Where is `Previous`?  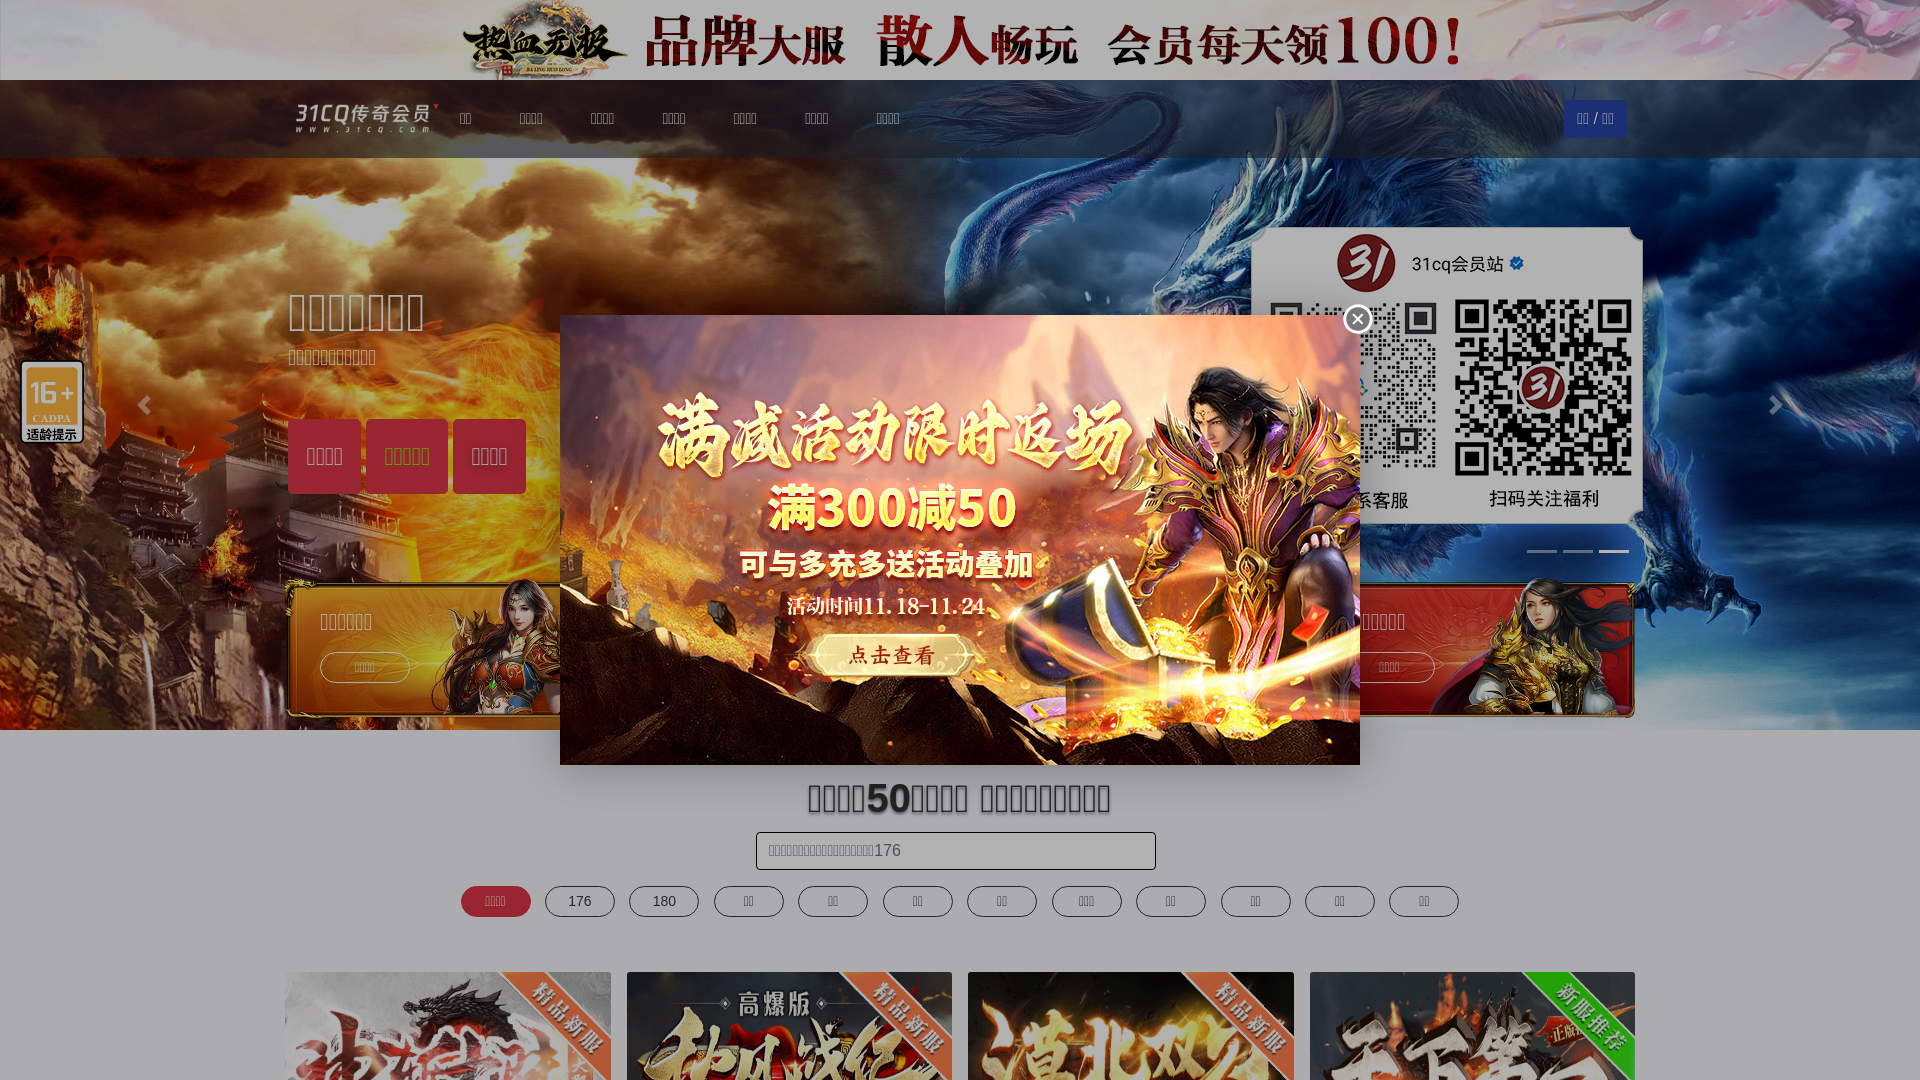
Previous is located at coordinates (144, 405).